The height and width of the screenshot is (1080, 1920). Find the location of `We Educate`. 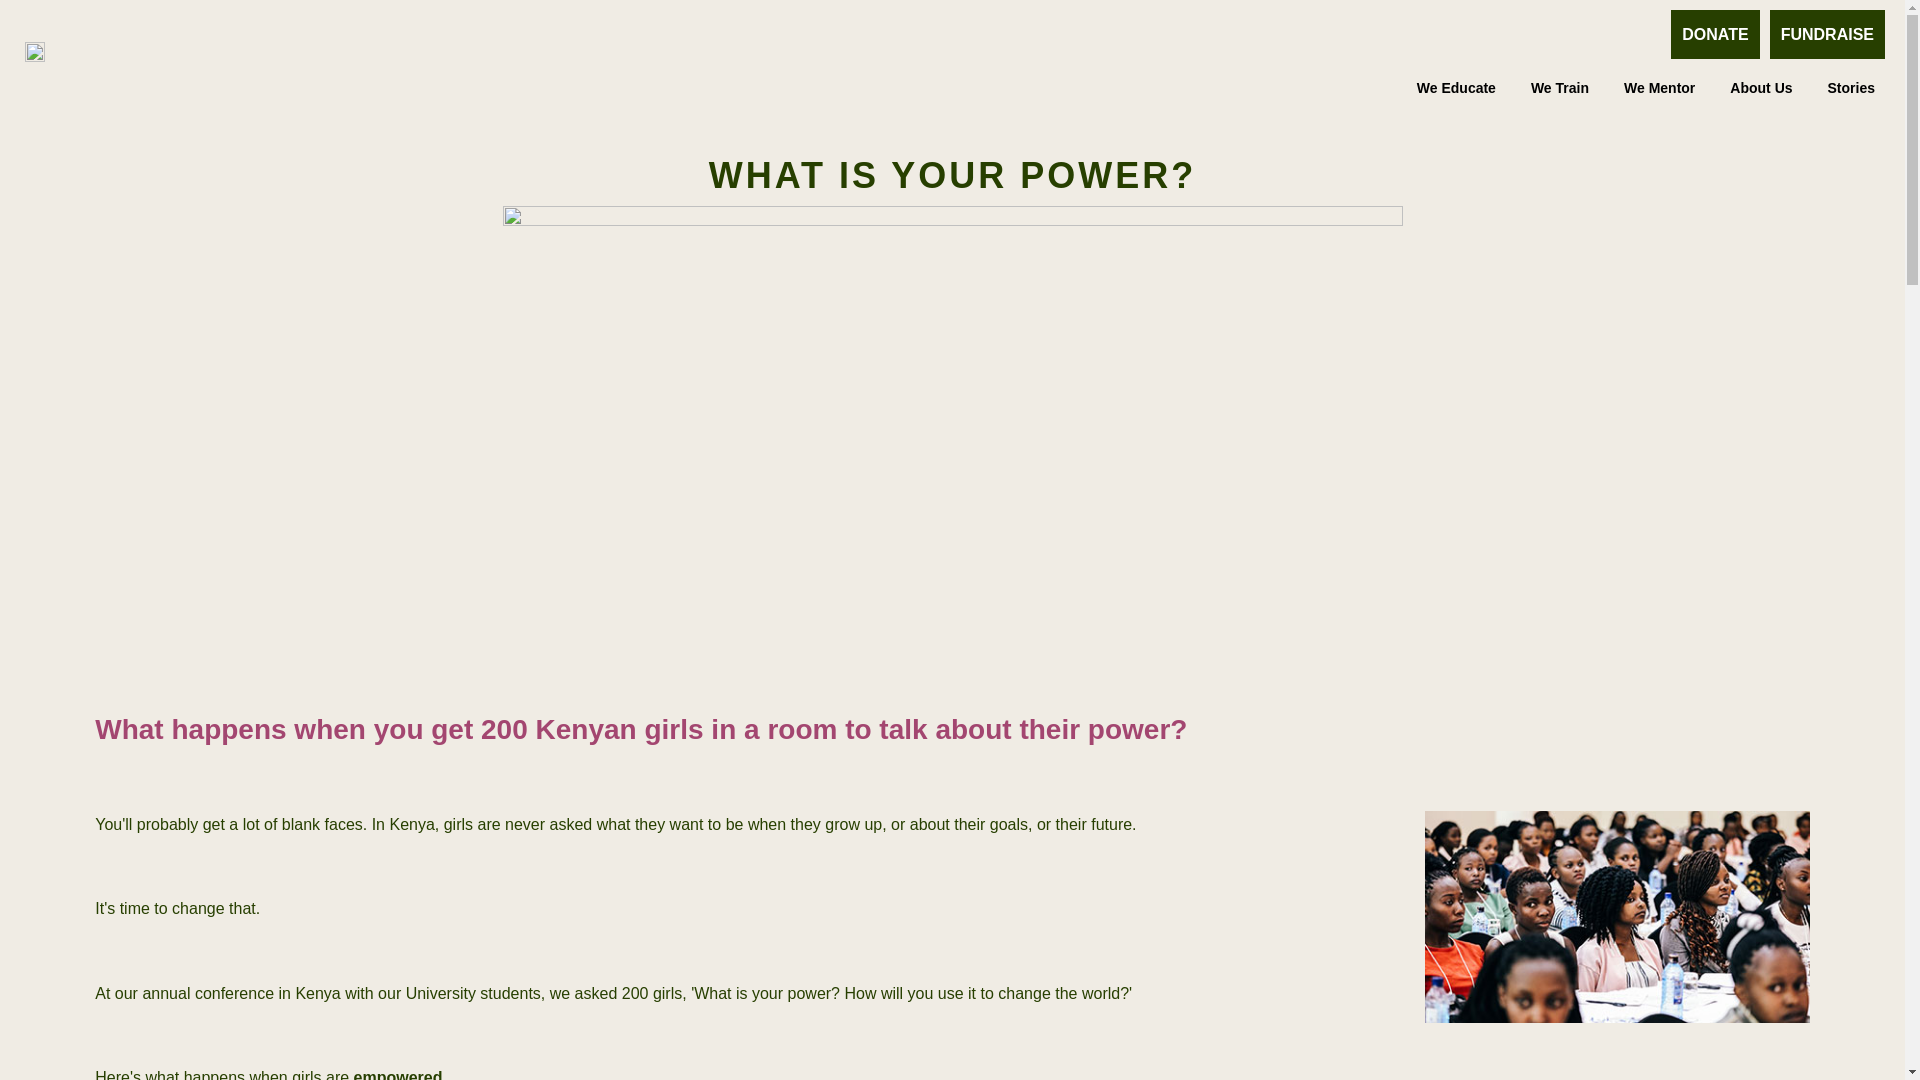

We Educate is located at coordinates (1456, 88).